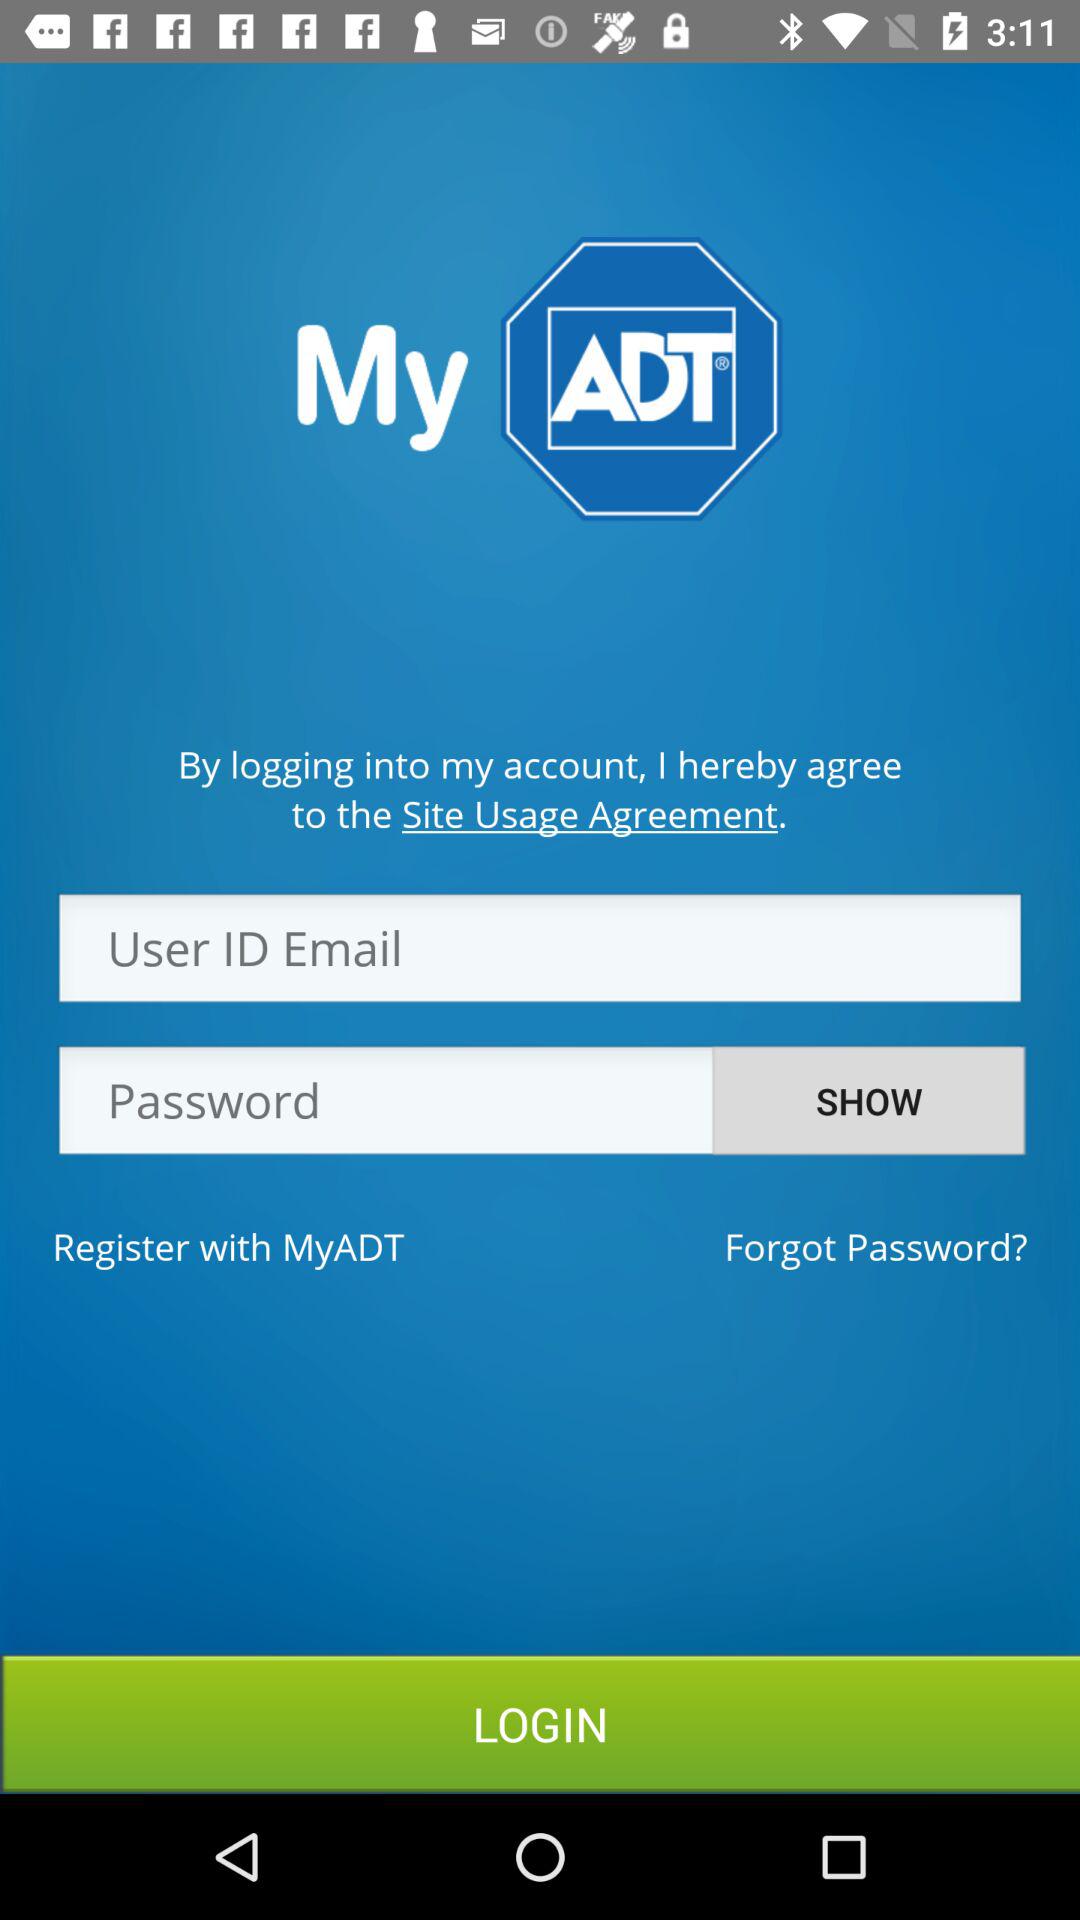 The width and height of the screenshot is (1080, 1920). I want to click on swipe to the login icon, so click(540, 1723).